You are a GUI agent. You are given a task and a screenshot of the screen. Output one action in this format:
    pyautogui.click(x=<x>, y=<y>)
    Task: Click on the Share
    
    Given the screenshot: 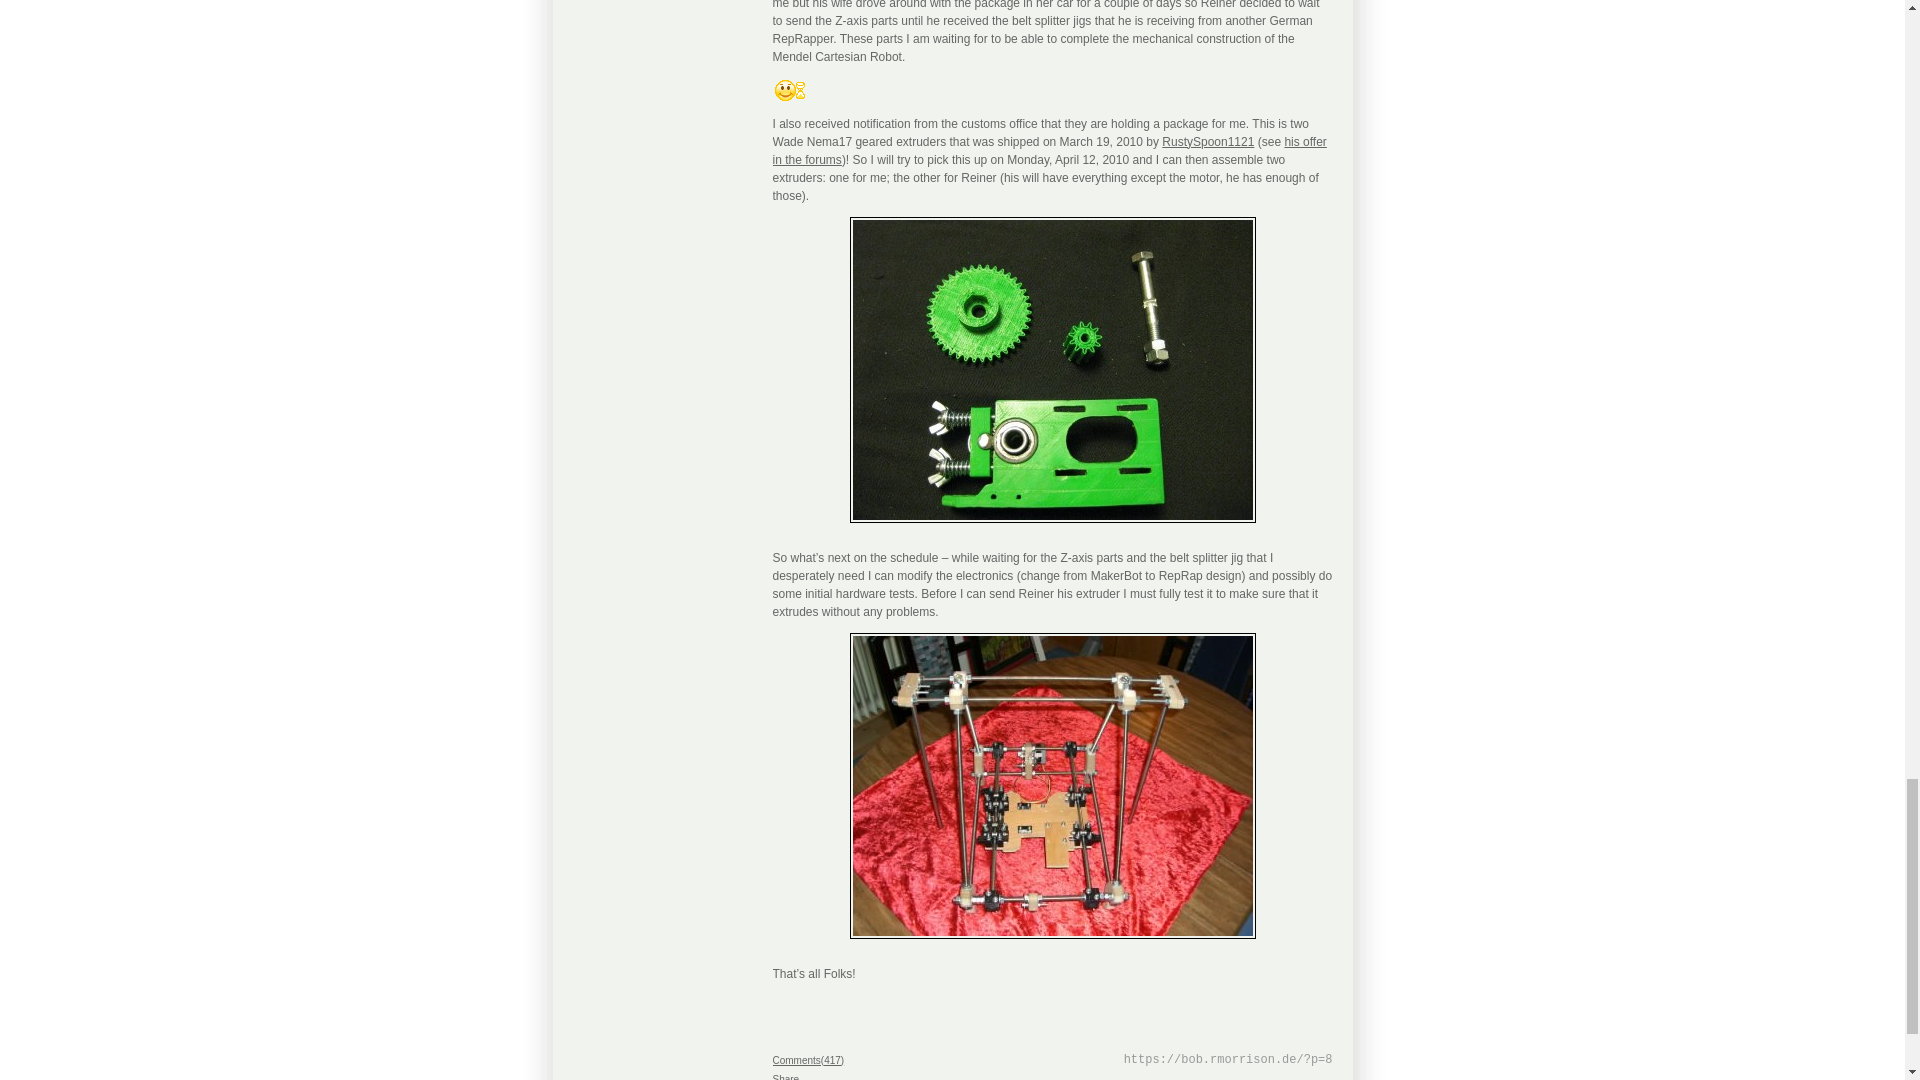 What is the action you would take?
    pyautogui.click(x=784, y=1076)
    